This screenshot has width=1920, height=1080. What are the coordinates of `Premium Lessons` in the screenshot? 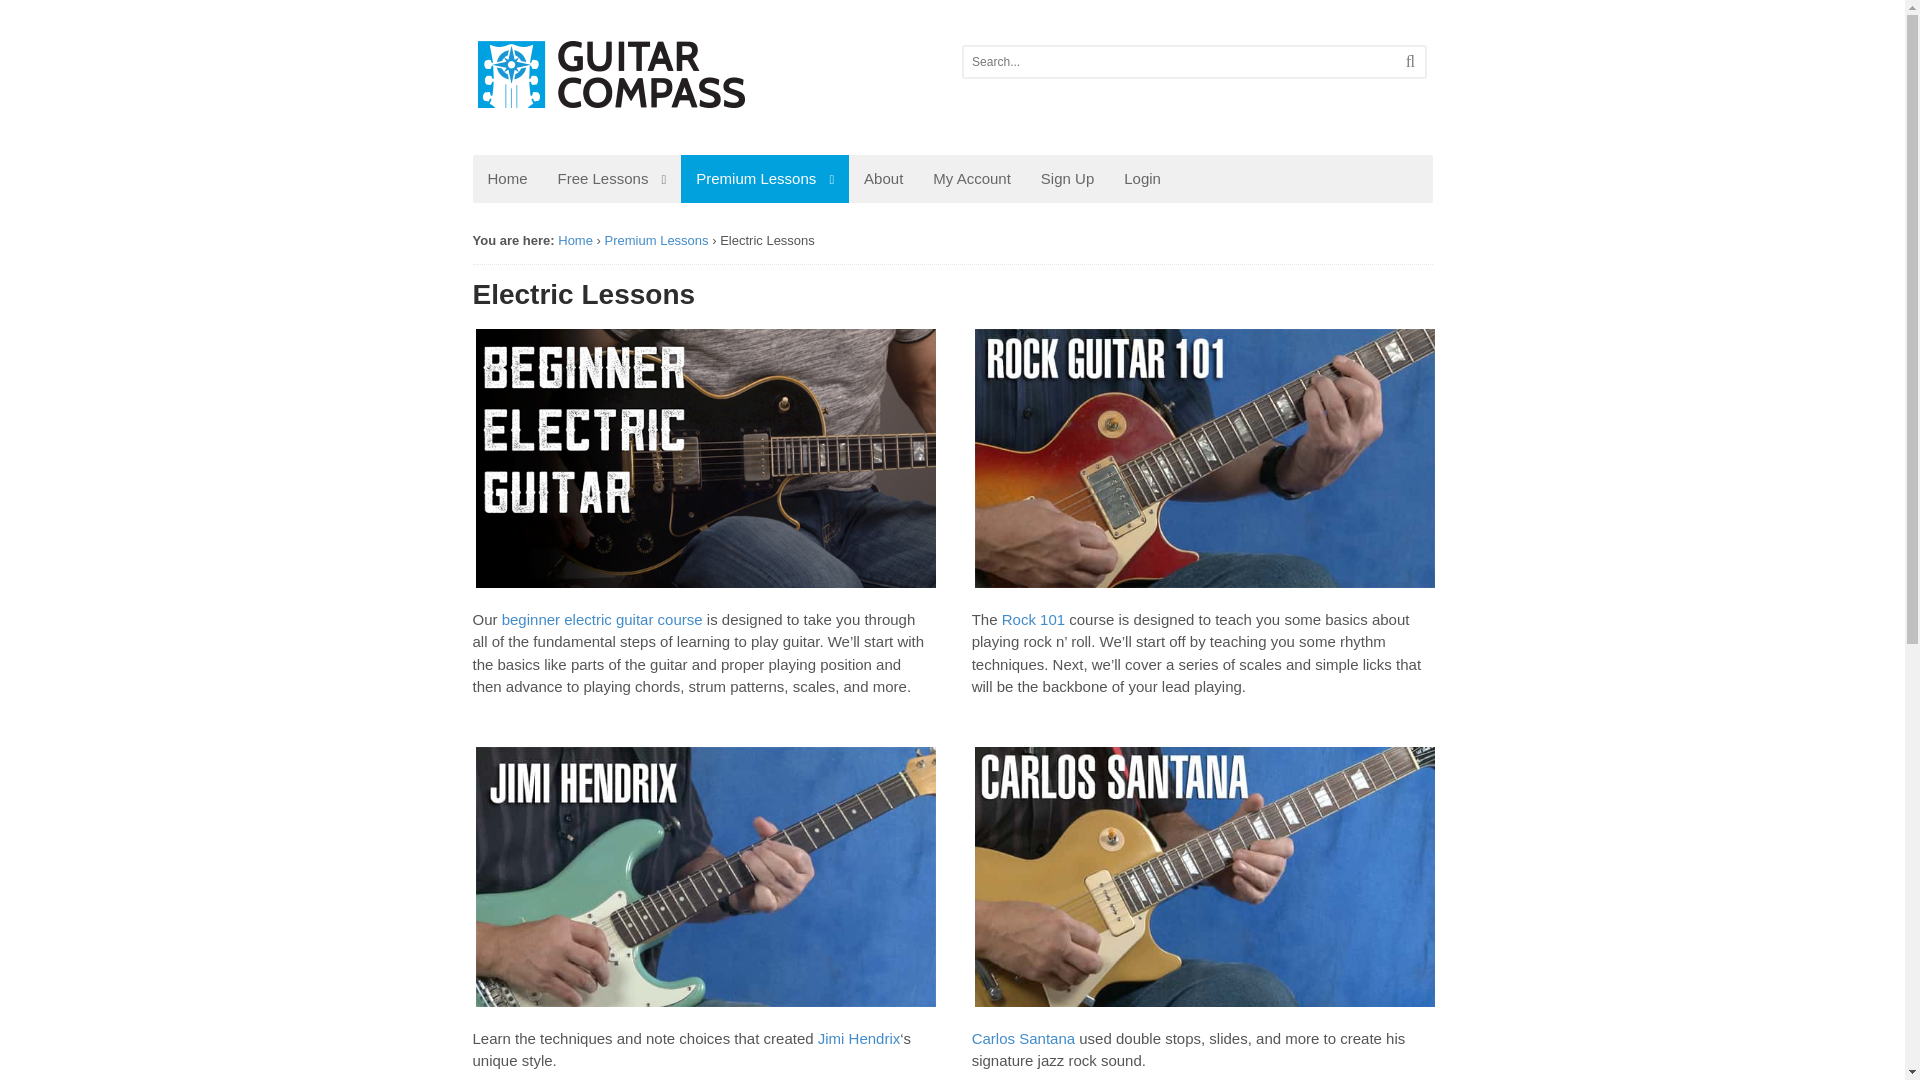 It's located at (764, 179).